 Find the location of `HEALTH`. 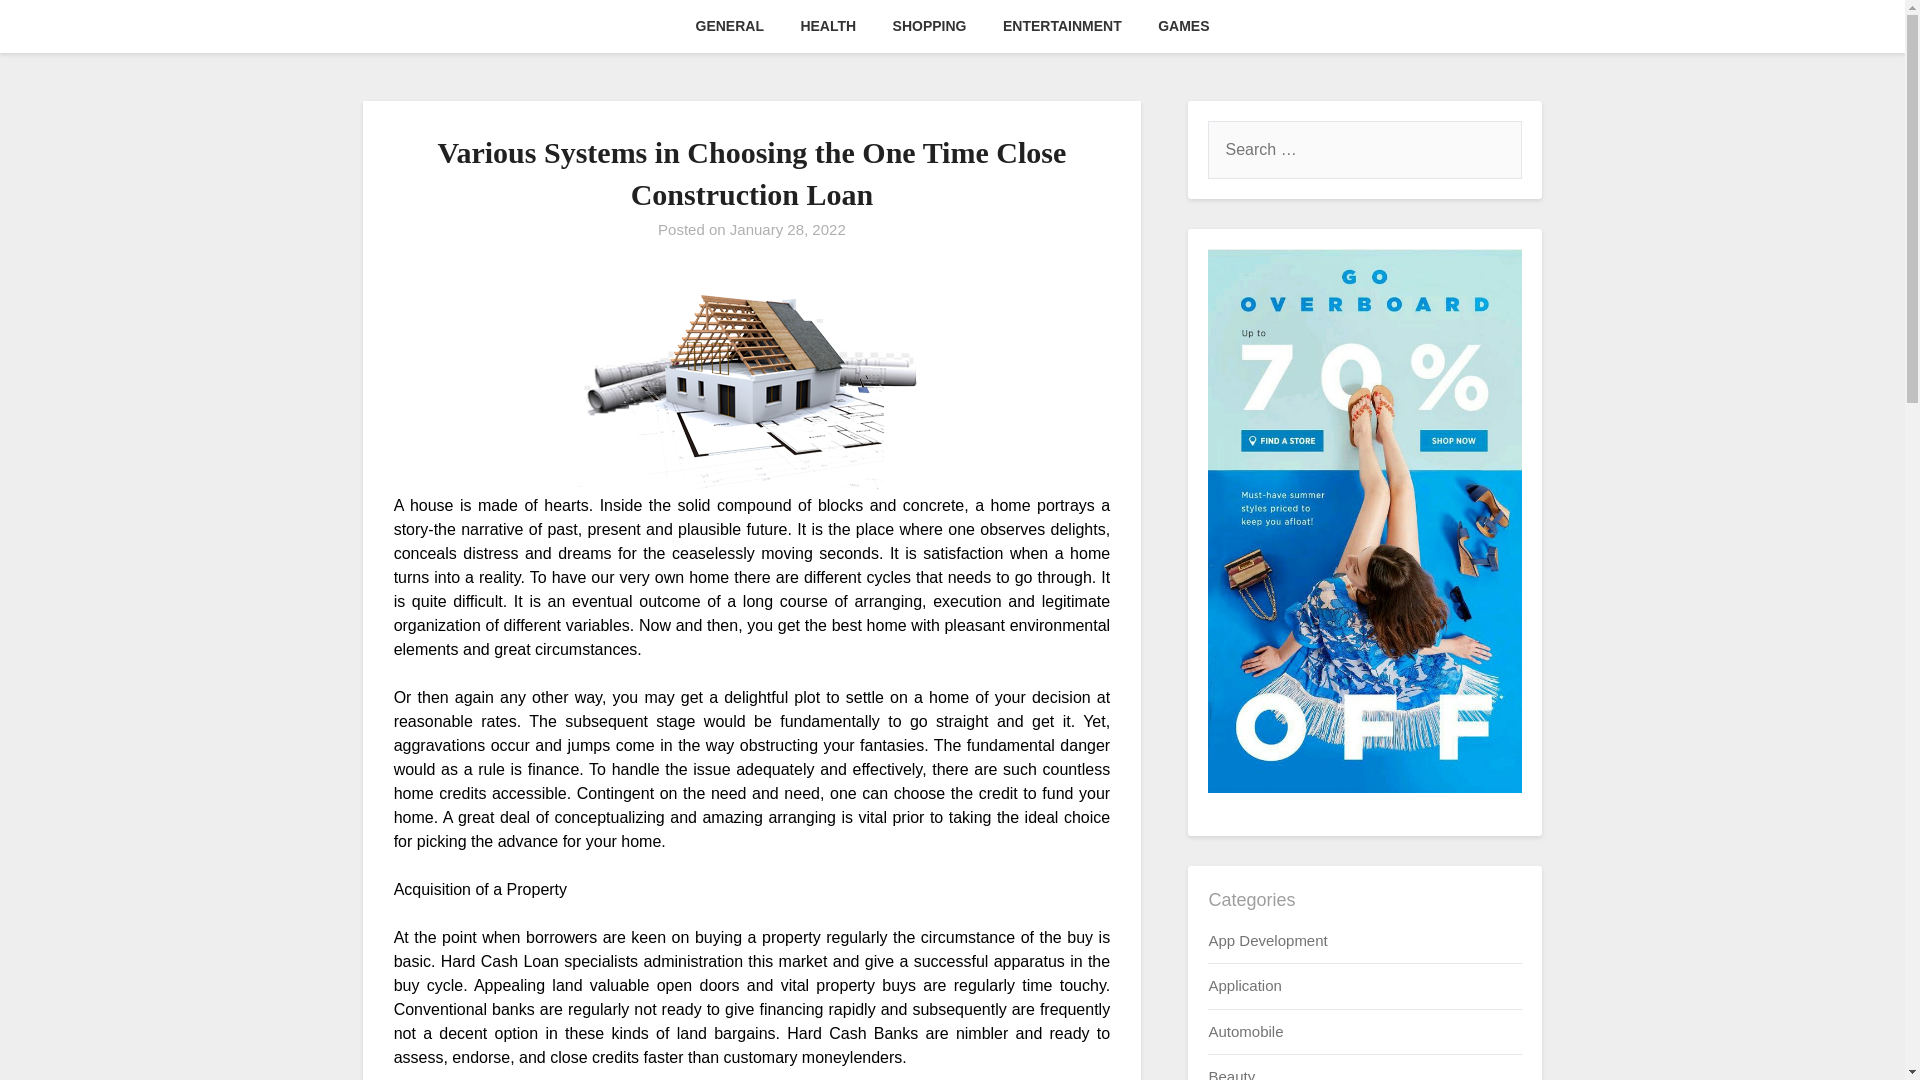

HEALTH is located at coordinates (827, 26).